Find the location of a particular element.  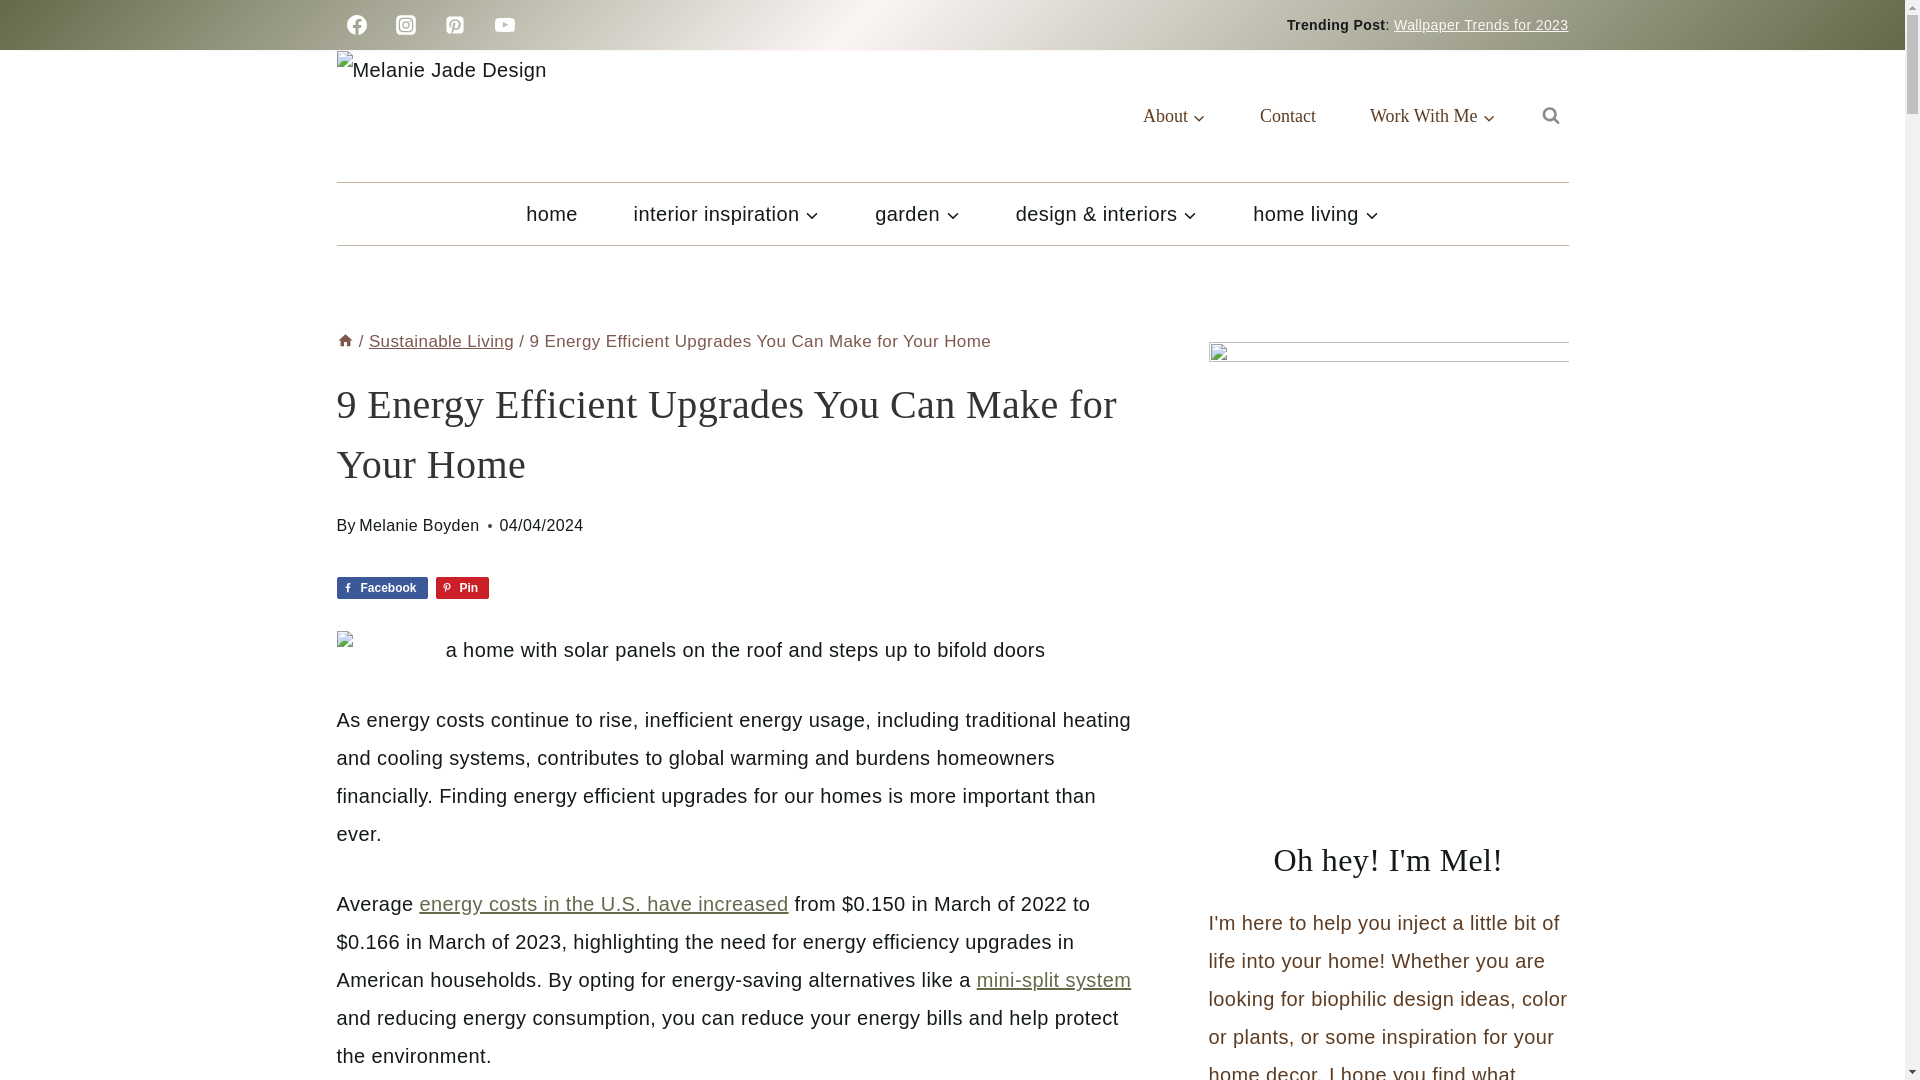

Work With Me is located at coordinates (1432, 116).